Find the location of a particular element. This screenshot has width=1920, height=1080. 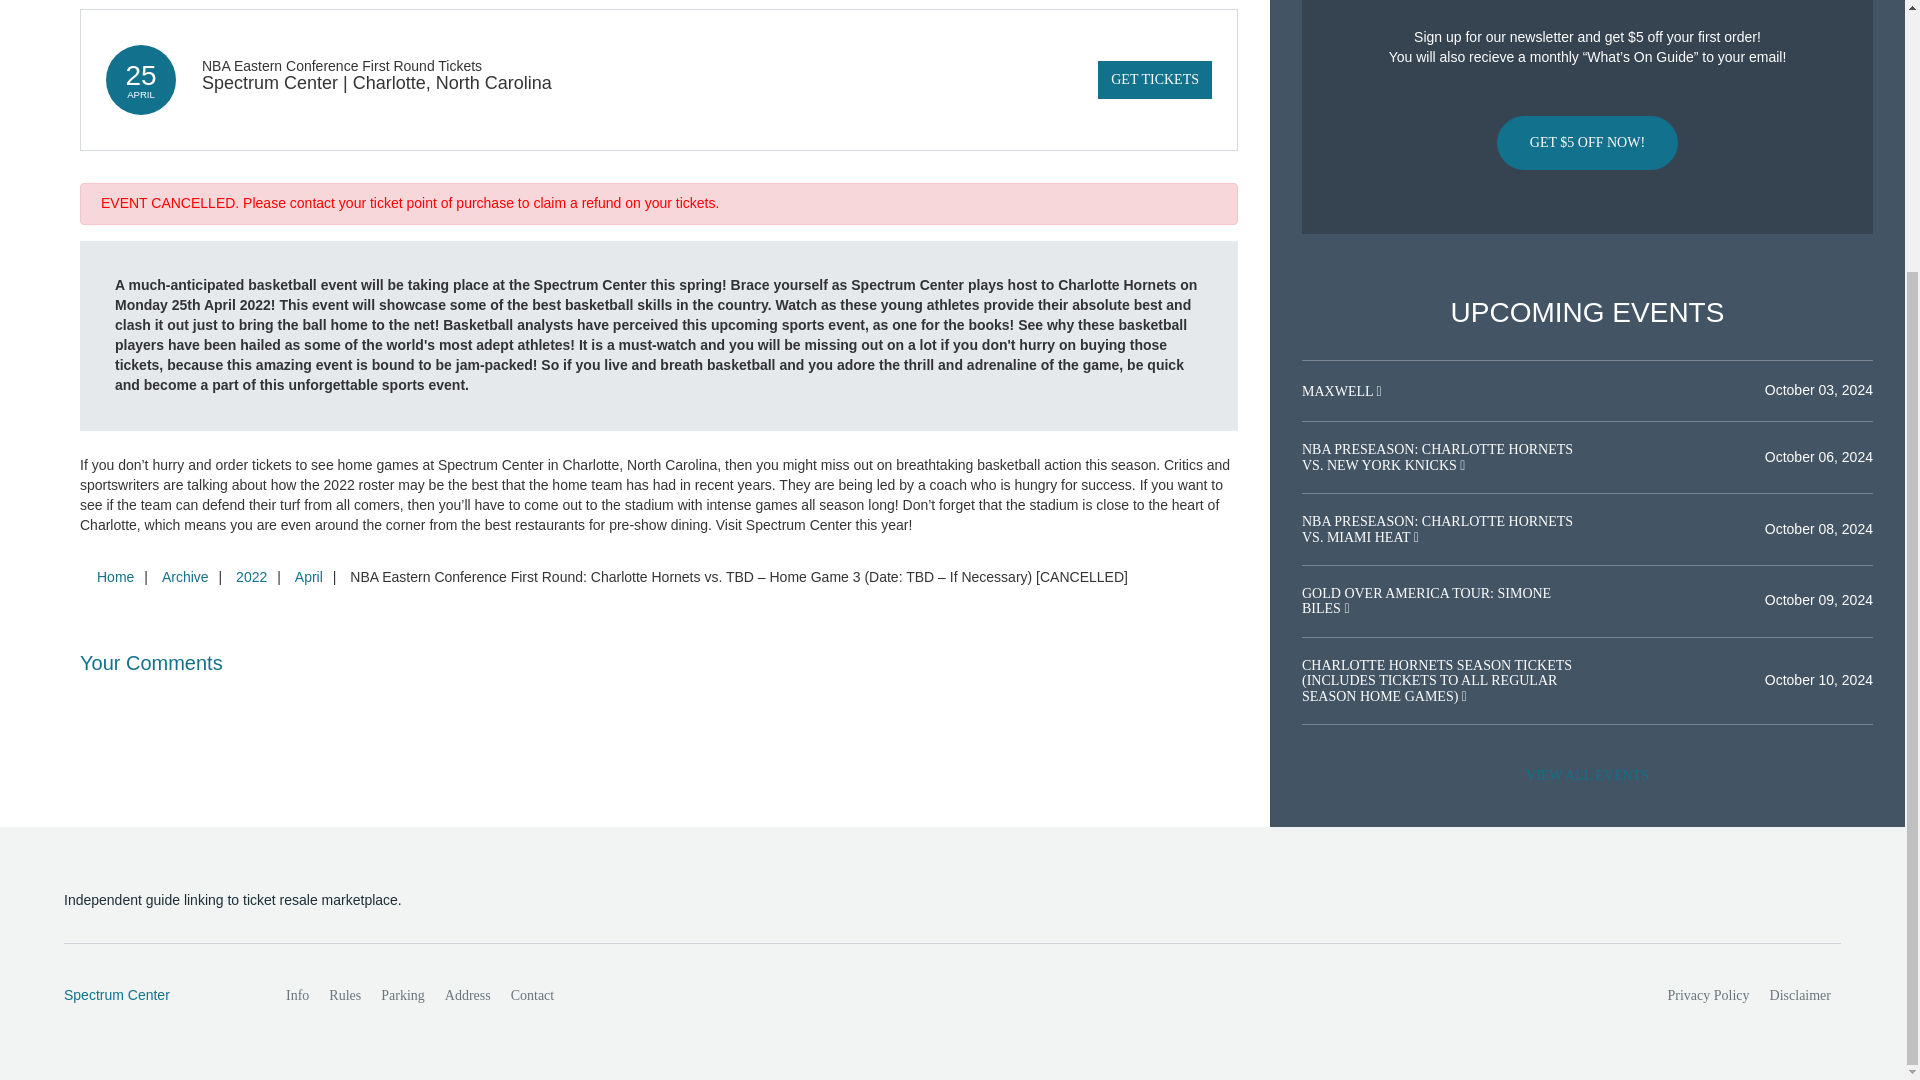

NBA Eastern Conference First Round Tickets is located at coordinates (341, 66).